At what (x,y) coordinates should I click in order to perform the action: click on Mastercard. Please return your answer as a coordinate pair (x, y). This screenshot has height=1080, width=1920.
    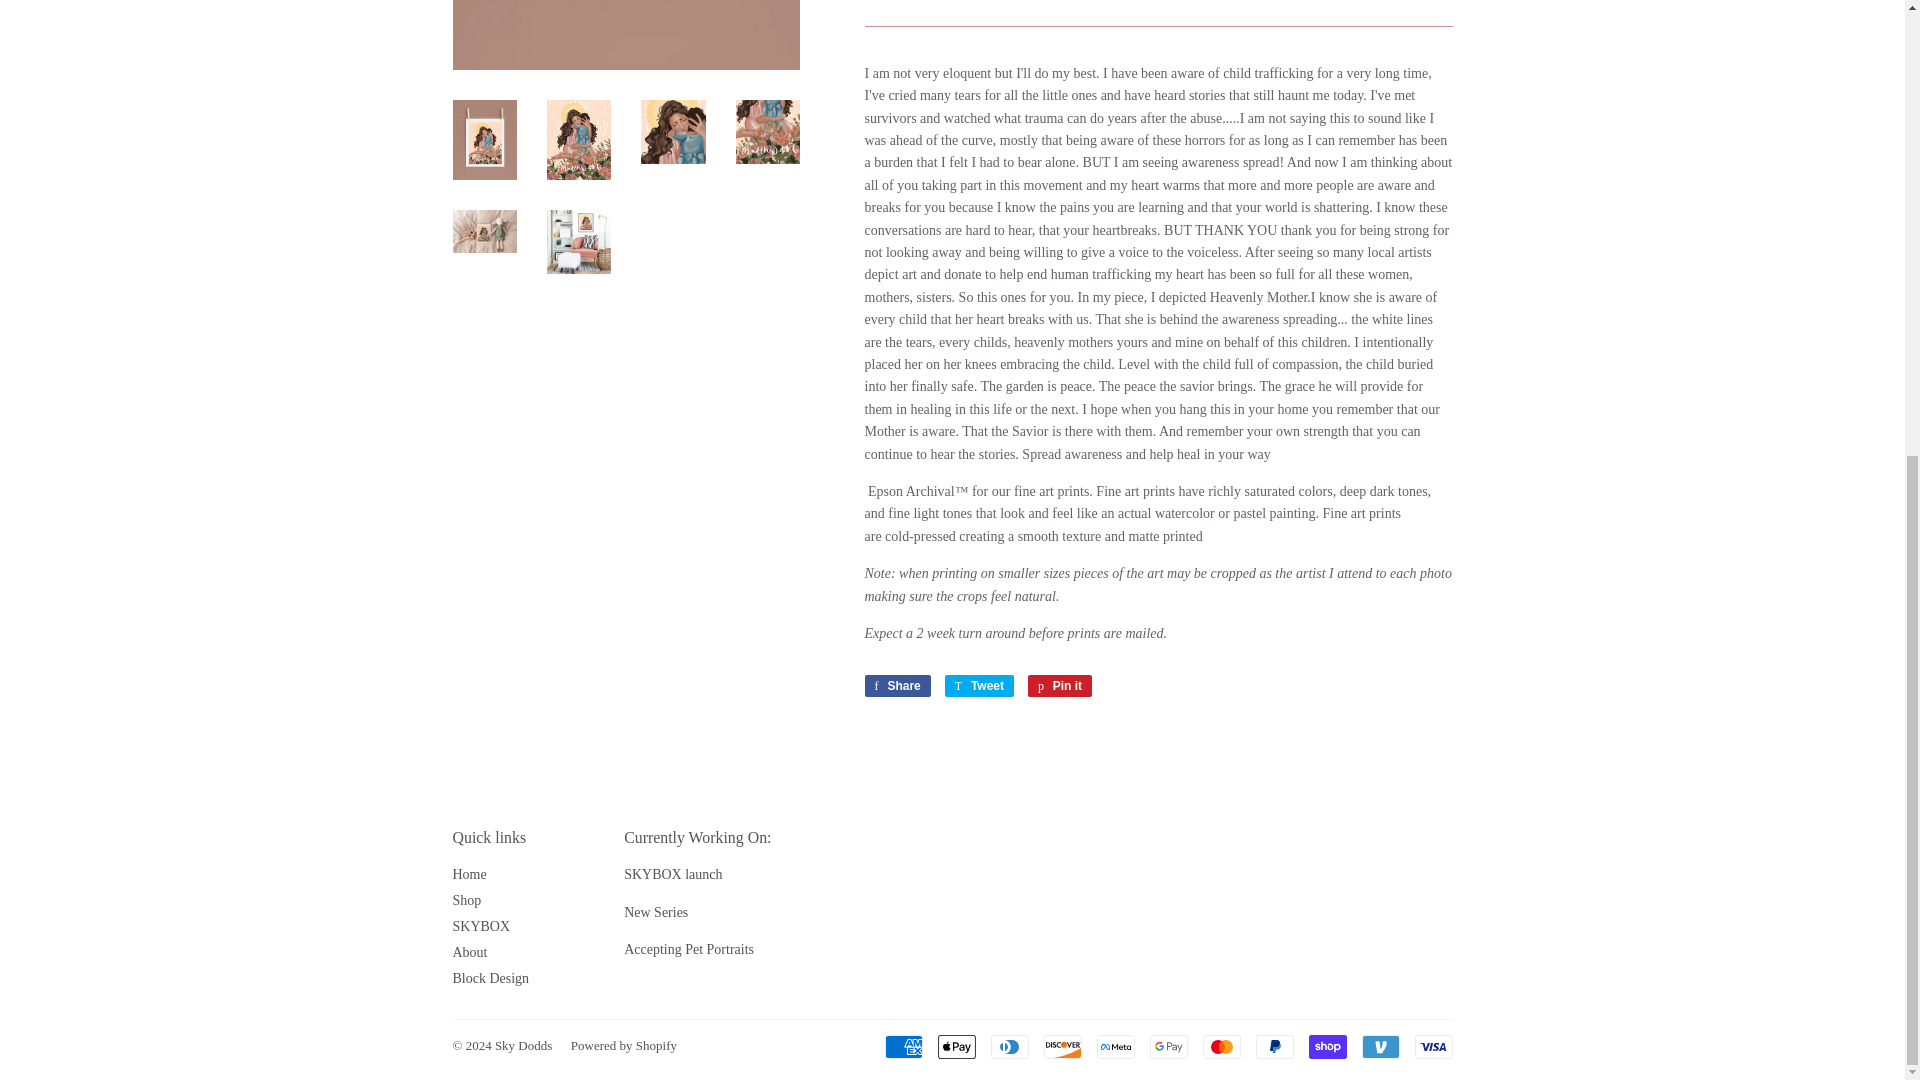
    Looking at the image, I should click on (1220, 1046).